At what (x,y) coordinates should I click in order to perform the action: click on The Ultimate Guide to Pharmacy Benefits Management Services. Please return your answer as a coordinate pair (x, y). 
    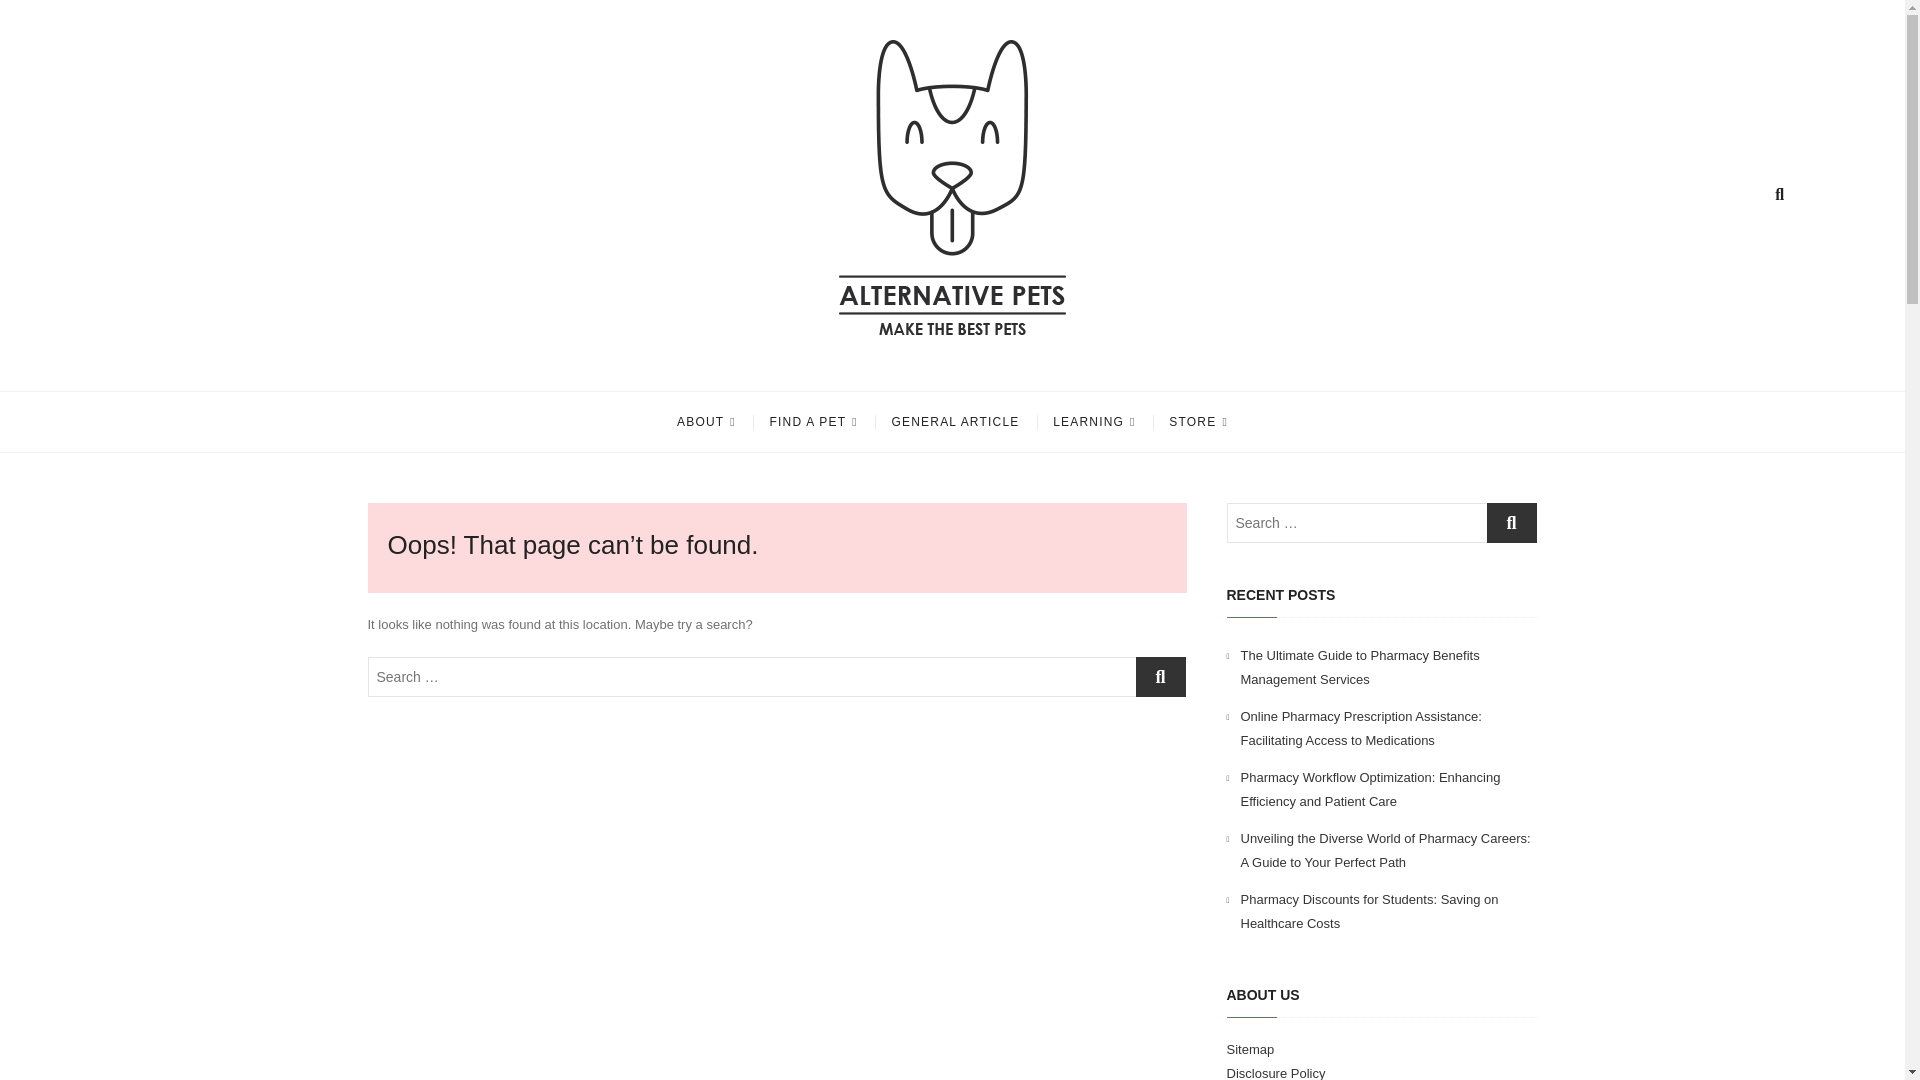
    Looking at the image, I should click on (1359, 667).